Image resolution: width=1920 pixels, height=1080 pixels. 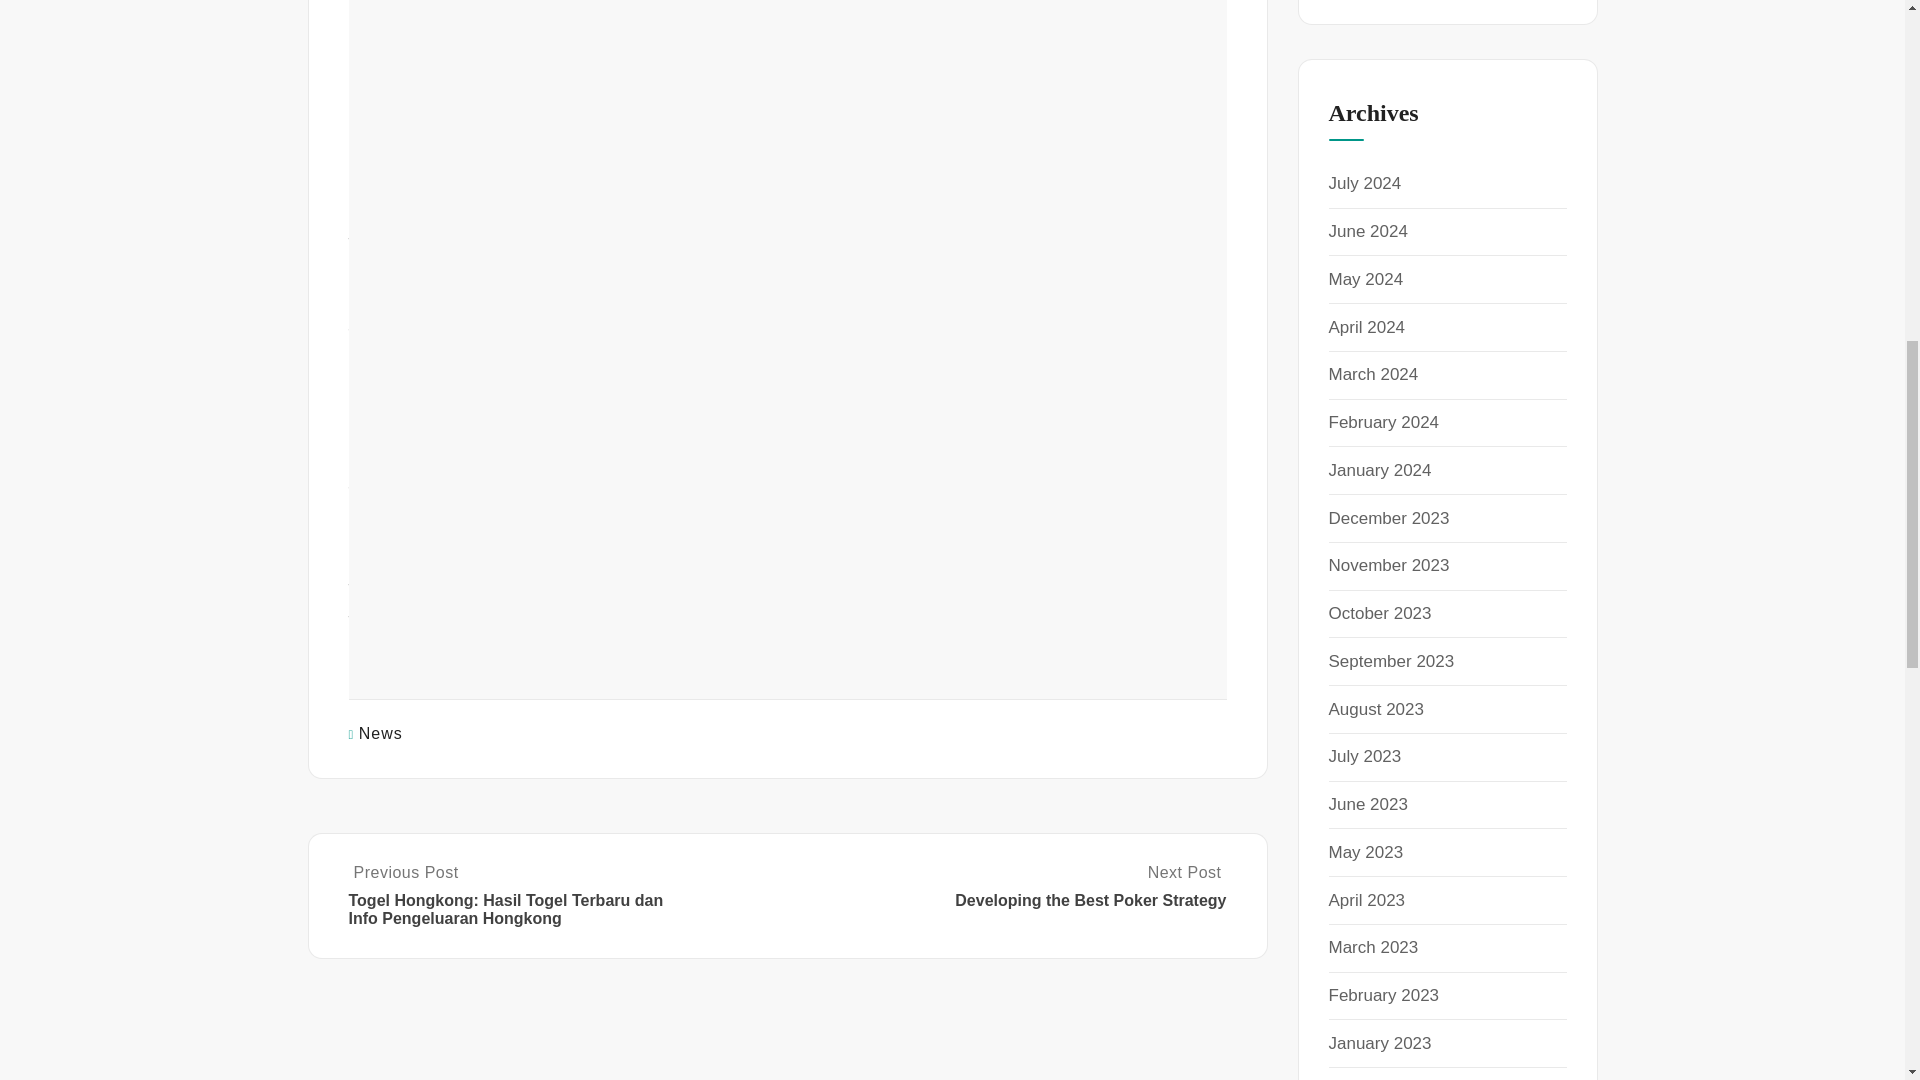 I want to click on May 2024, so click(x=1366, y=280).